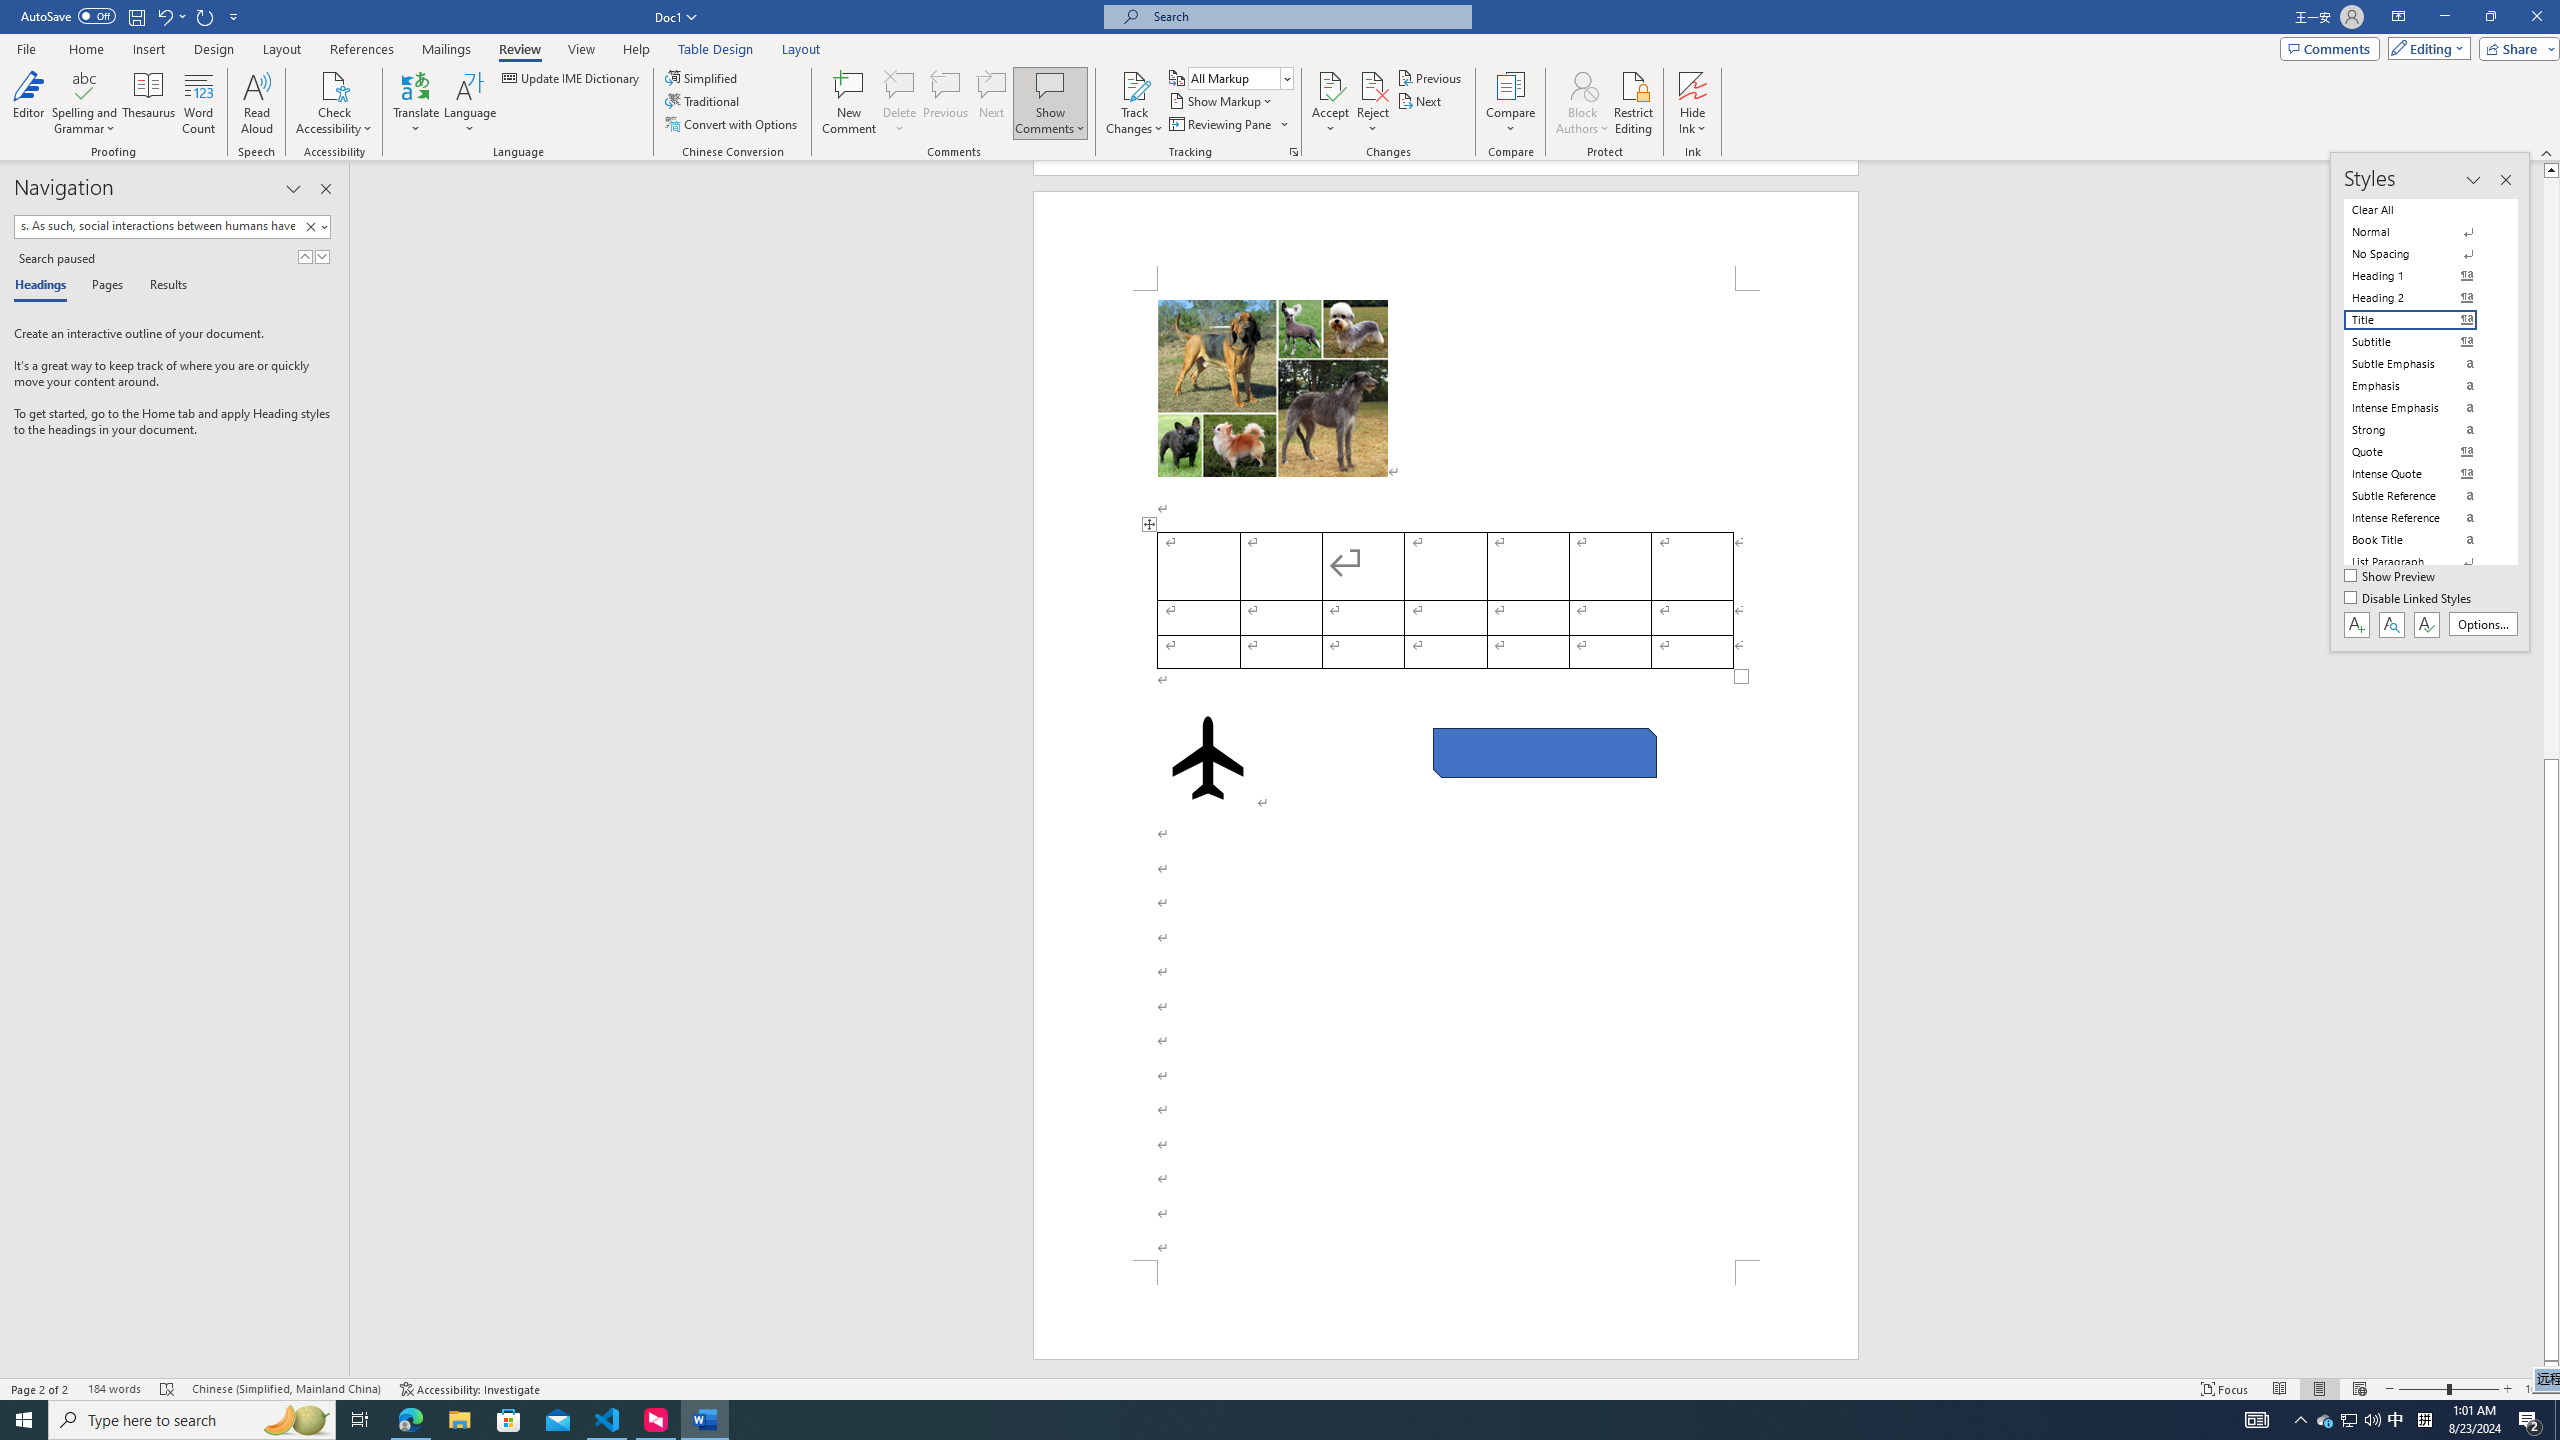  Describe the element at coordinates (68, 16) in the screenshot. I see `AutoSave` at that location.